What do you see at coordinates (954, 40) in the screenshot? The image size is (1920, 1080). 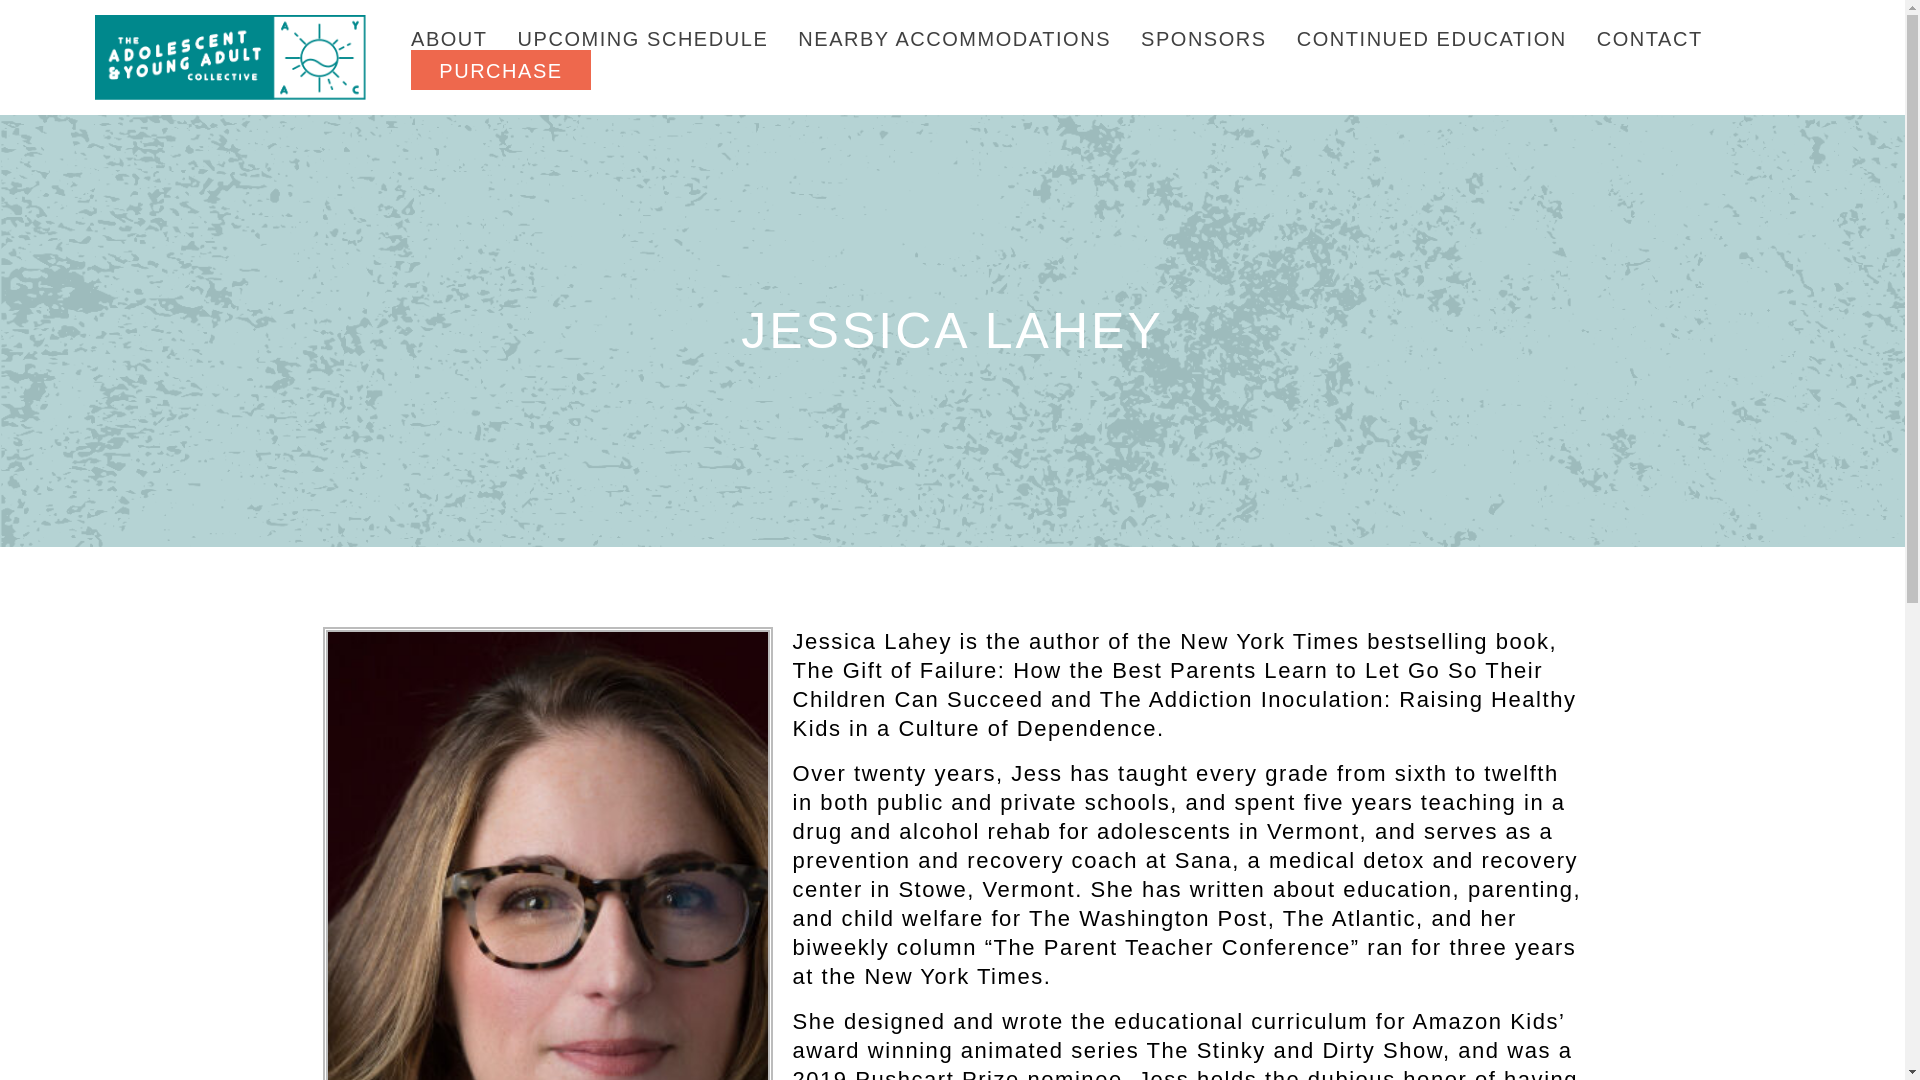 I see `NEARBY ACCOMMODATIONS` at bounding box center [954, 40].